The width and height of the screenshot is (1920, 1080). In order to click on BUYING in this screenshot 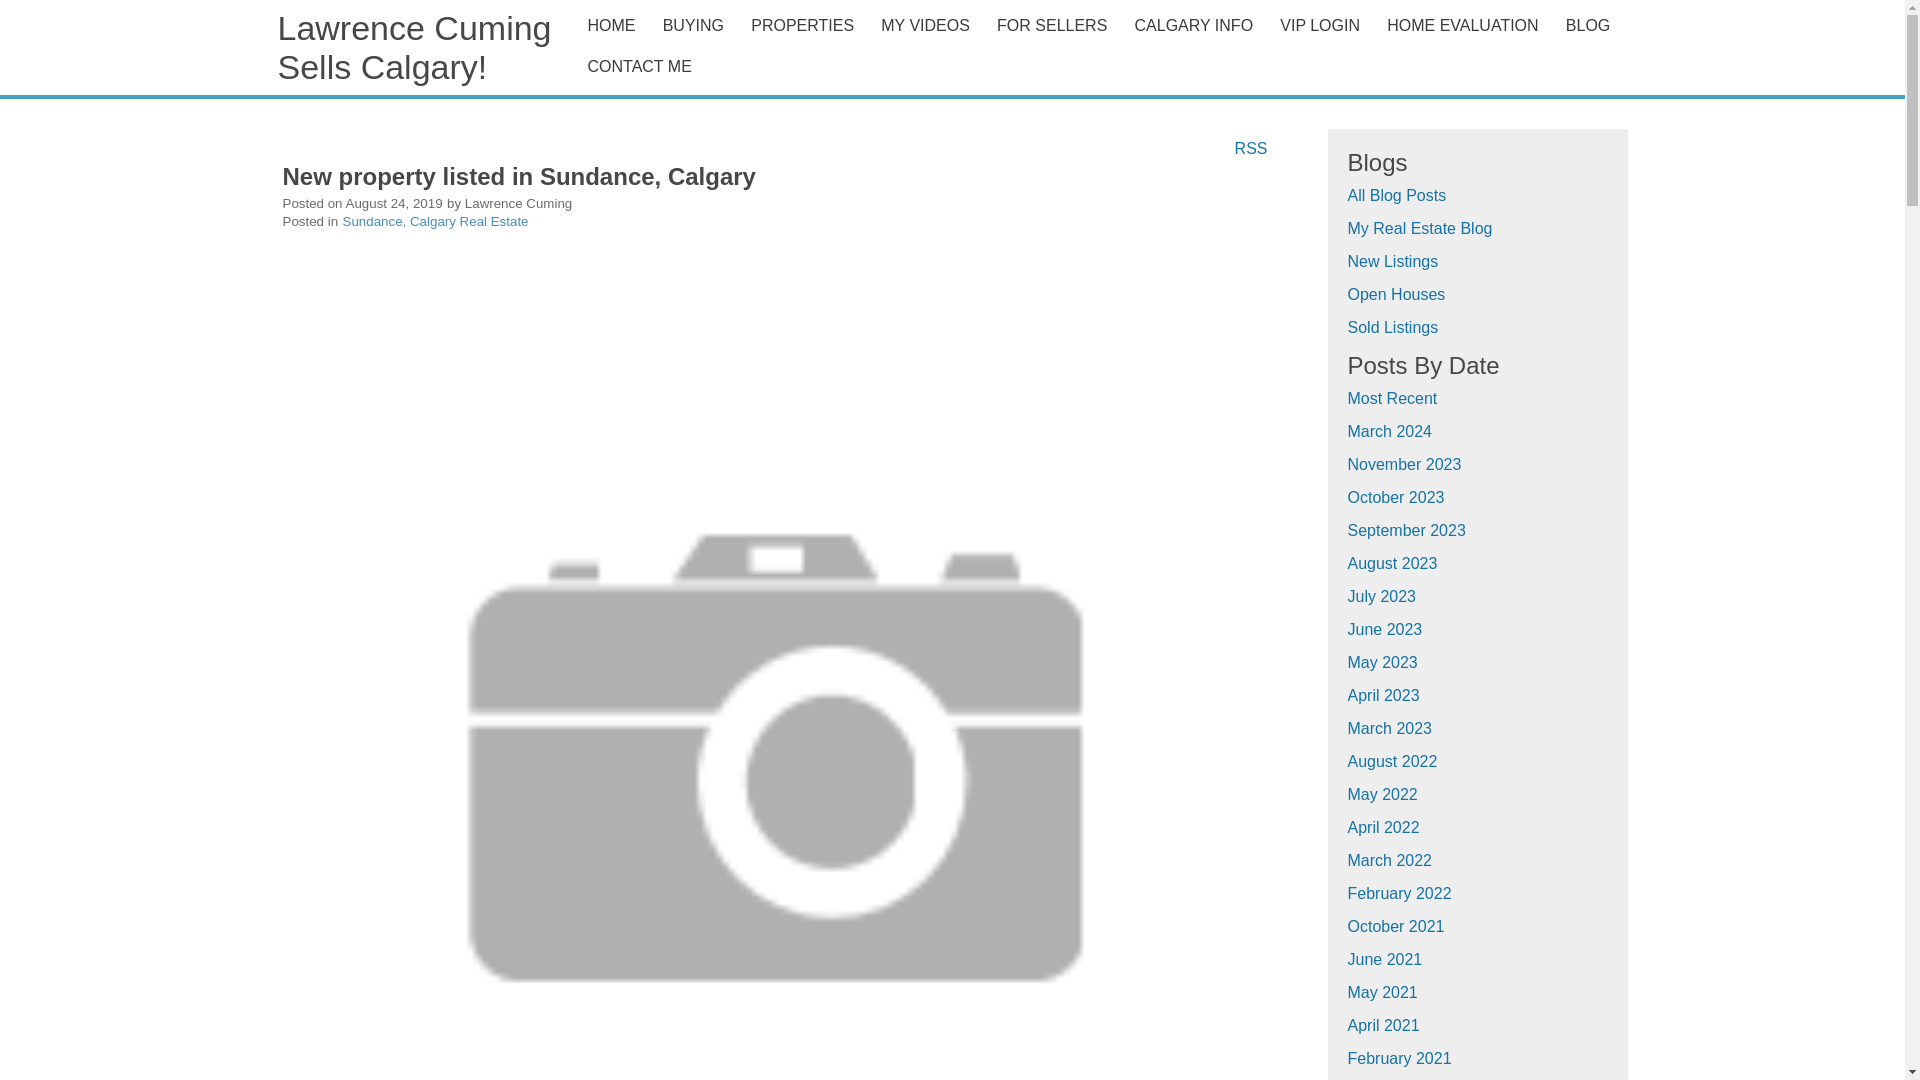, I will do `click(692, 25)`.